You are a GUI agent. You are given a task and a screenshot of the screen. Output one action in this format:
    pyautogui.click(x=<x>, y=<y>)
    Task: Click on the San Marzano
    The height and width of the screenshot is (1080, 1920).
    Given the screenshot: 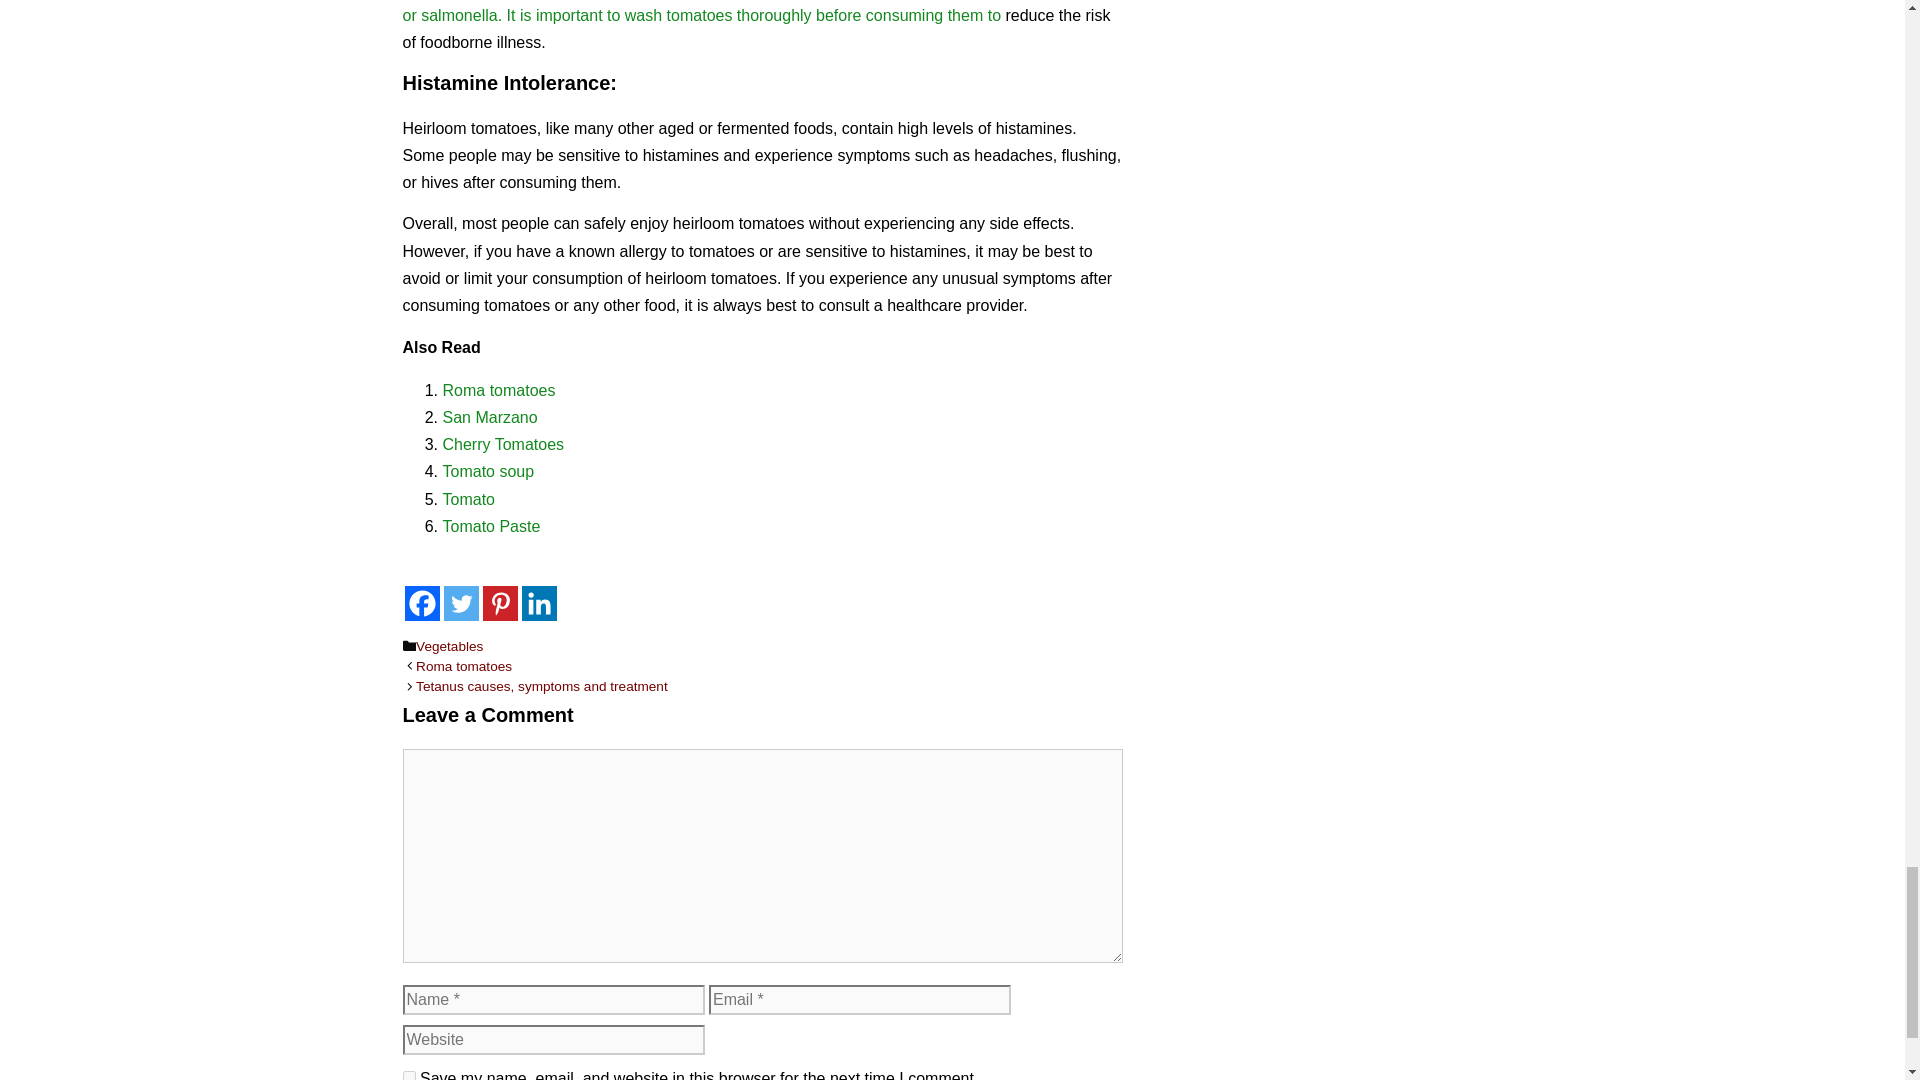 What is the action you would take?
    pyautogui.click(x=489, y=417)
    